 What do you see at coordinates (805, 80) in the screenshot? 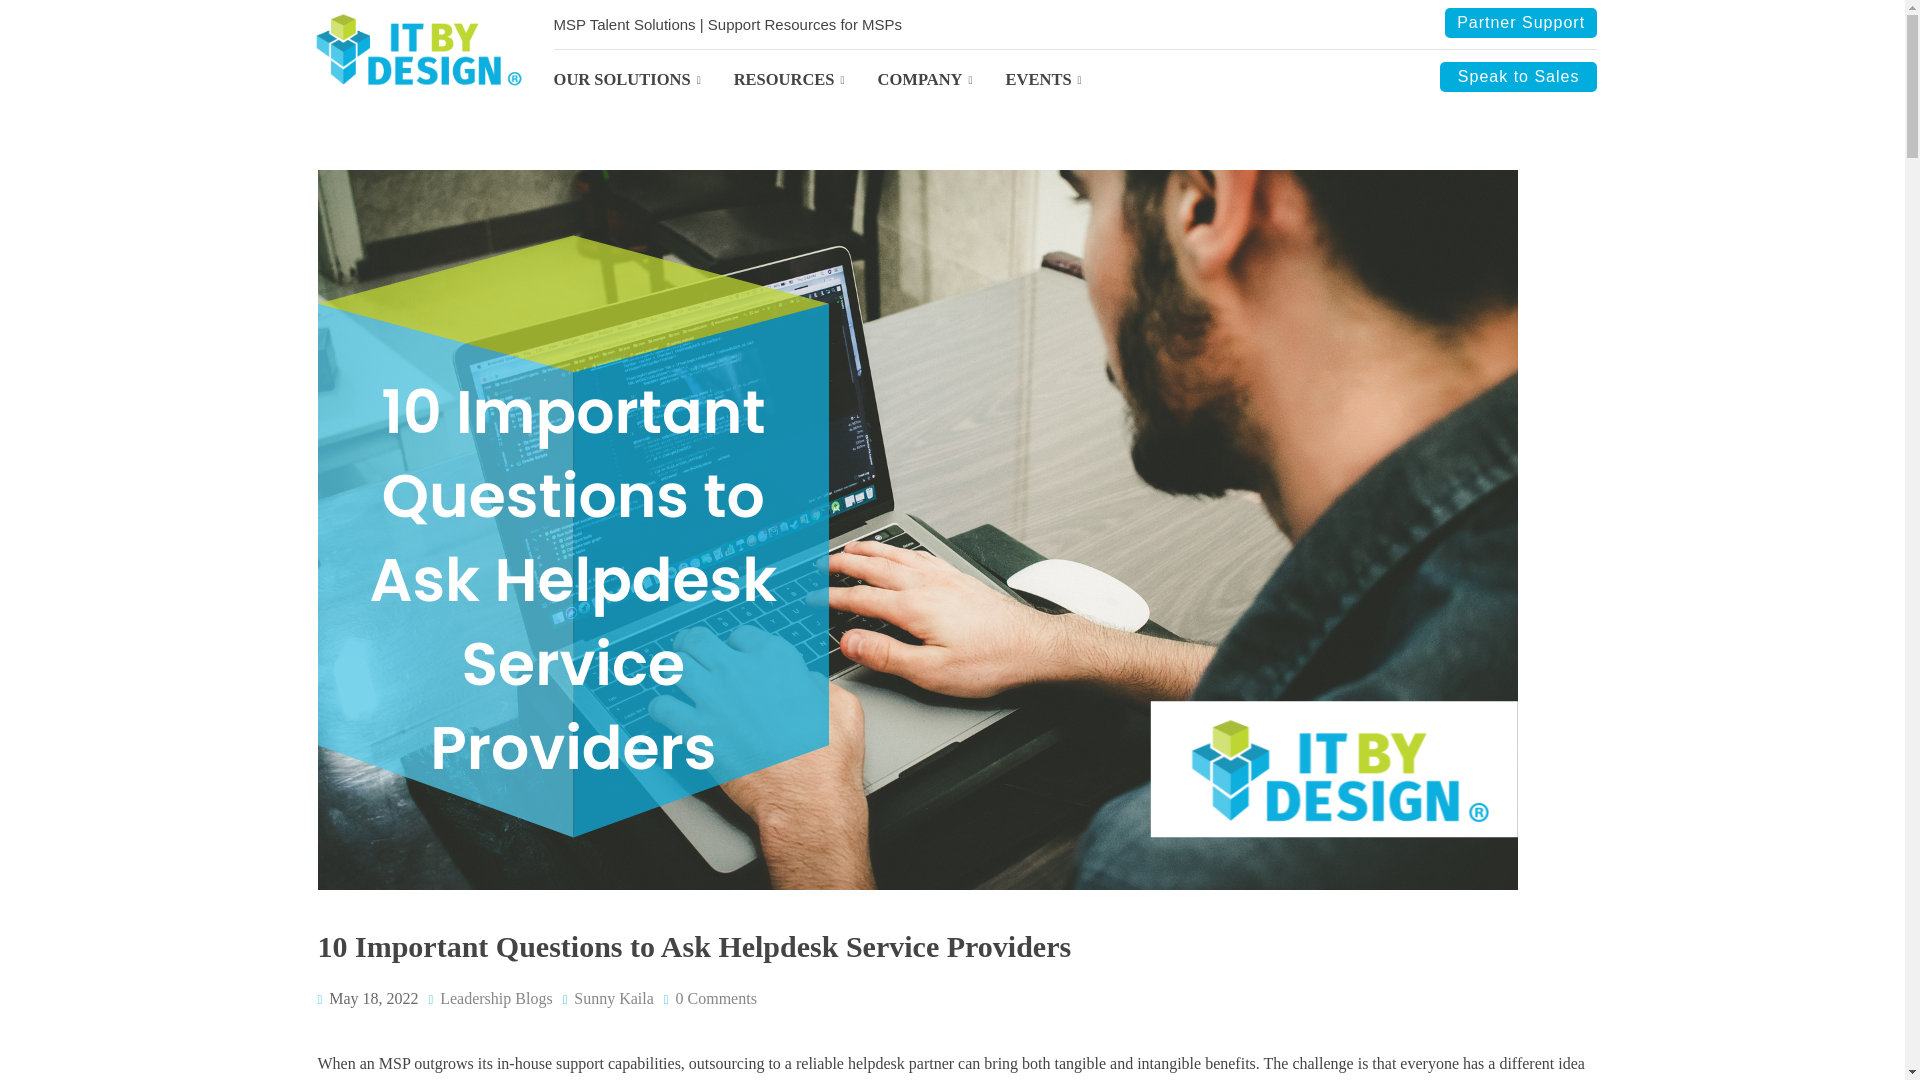
I see `RESOURCES` at bounding box center [805, 80].